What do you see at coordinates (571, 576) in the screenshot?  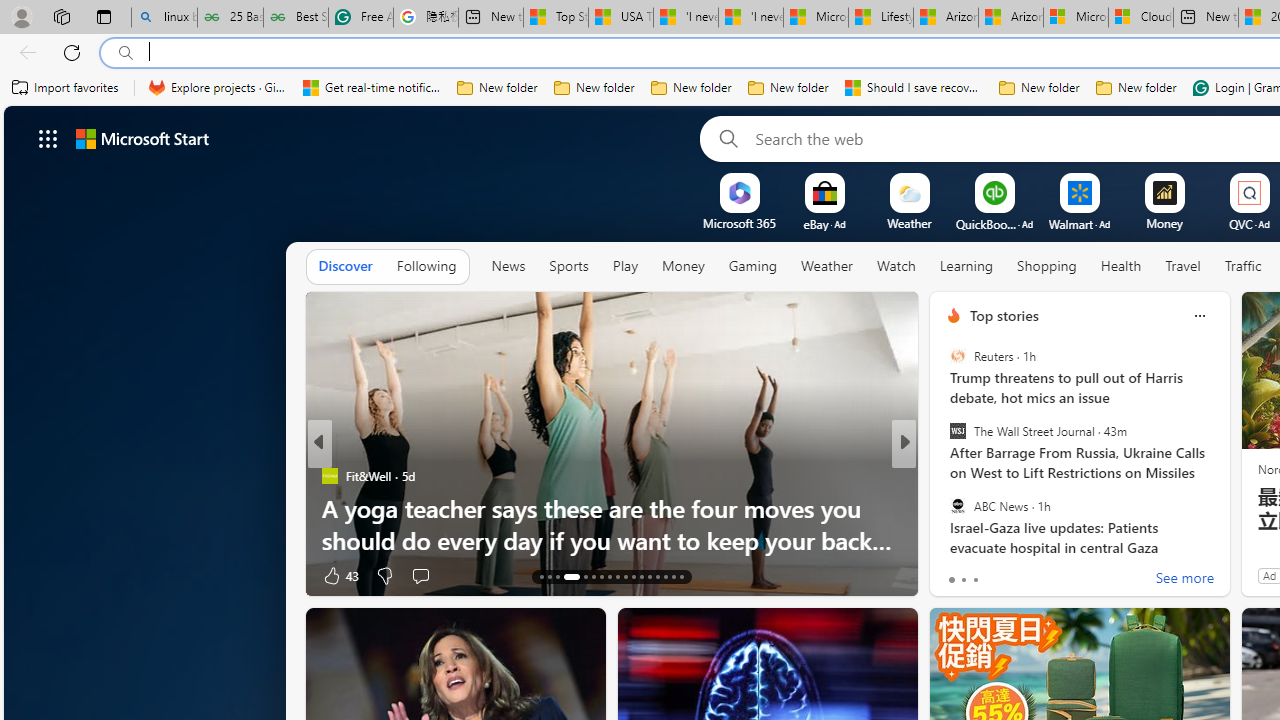 I see `AutomationID: tab-16` at bounding box center [571, 576].